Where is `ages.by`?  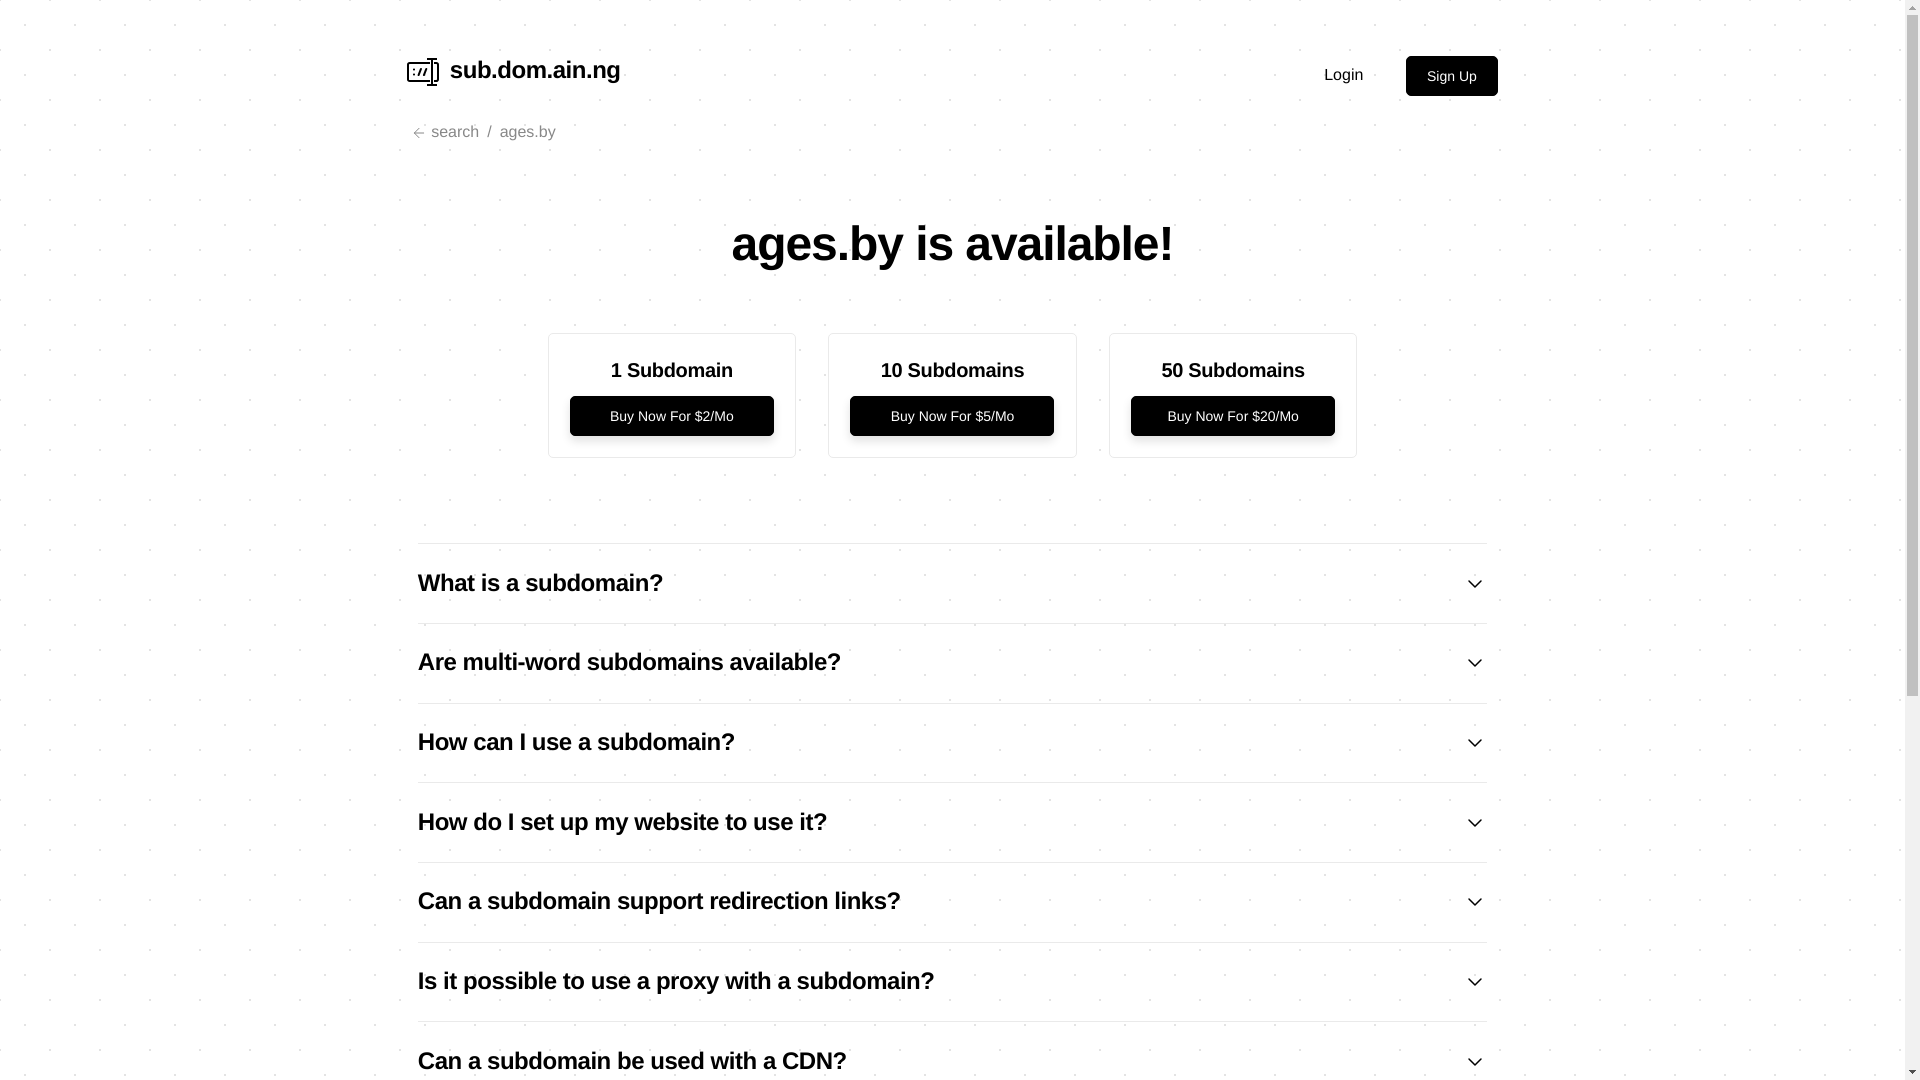
ages.by is located at coordinates (528, 133).